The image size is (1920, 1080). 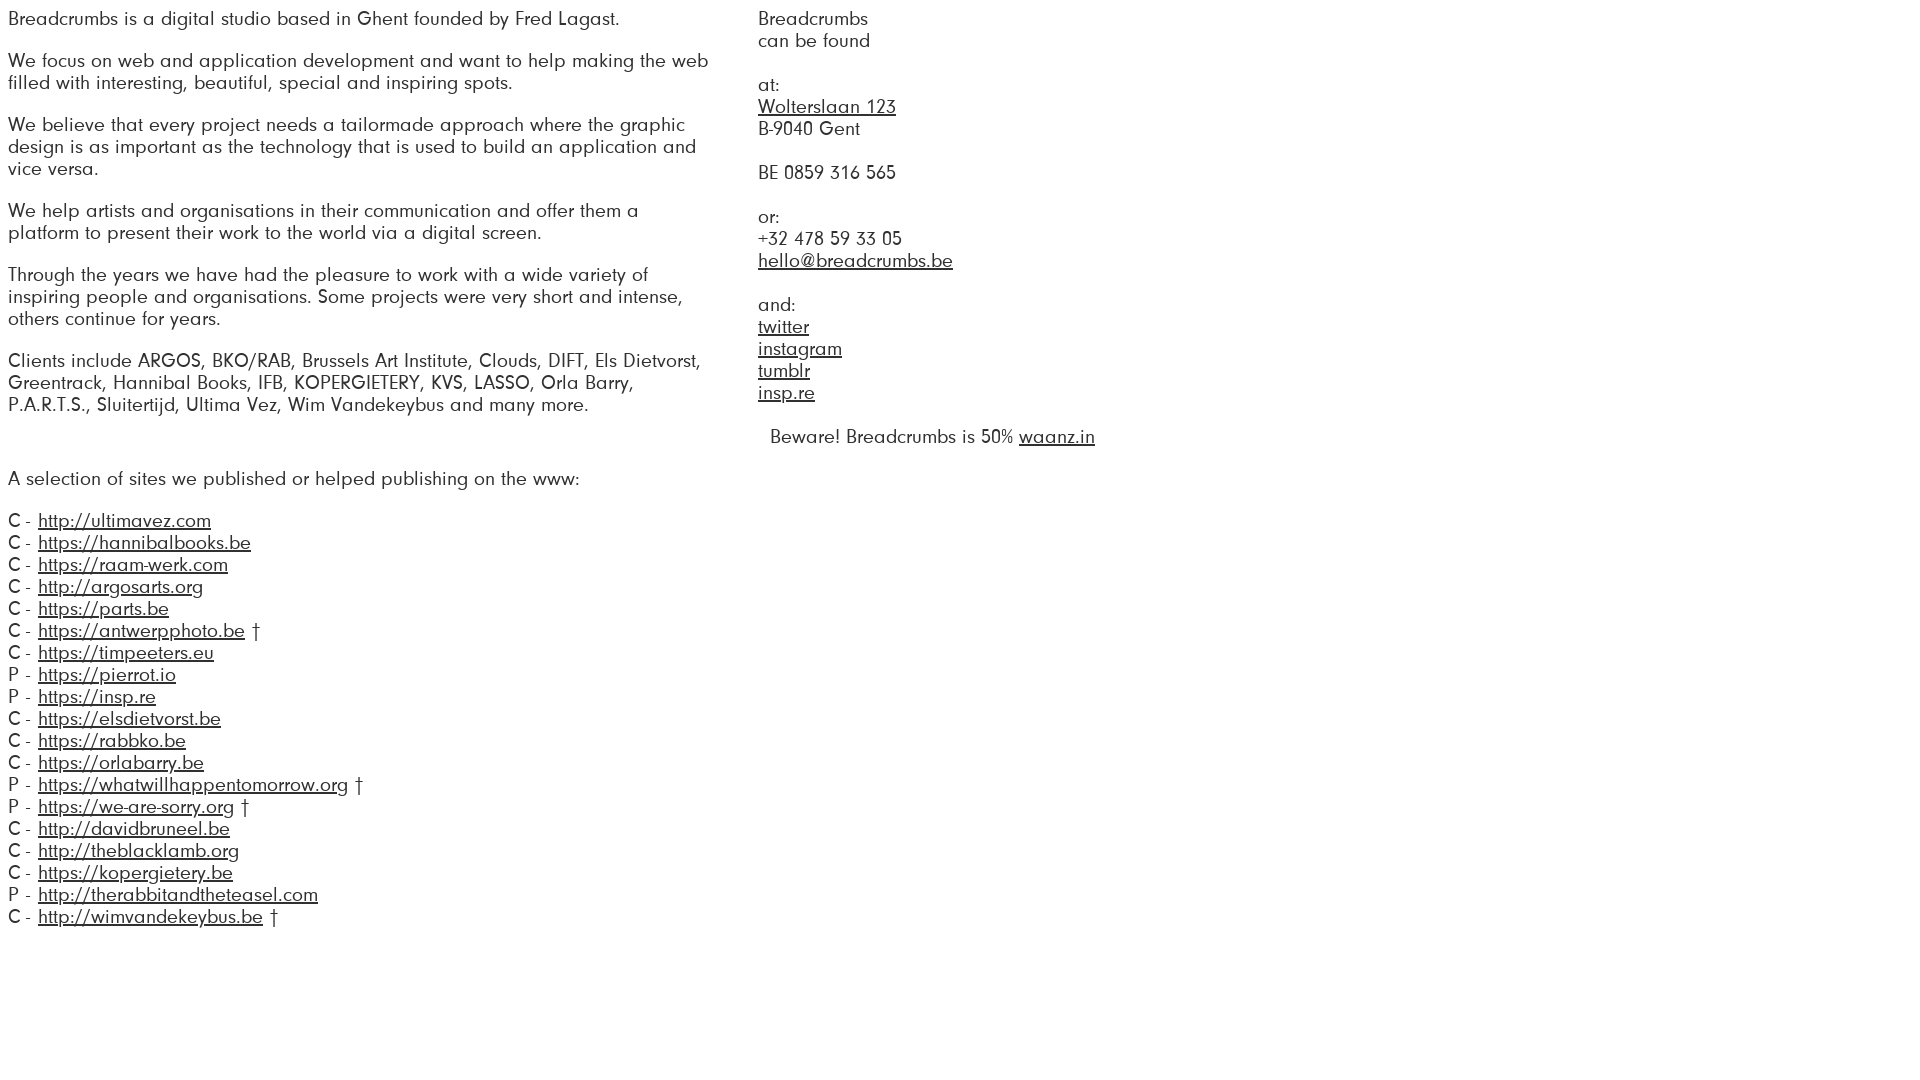 I want to click on Chttps://hannibalbooks.be, so click(x=130, y=543).